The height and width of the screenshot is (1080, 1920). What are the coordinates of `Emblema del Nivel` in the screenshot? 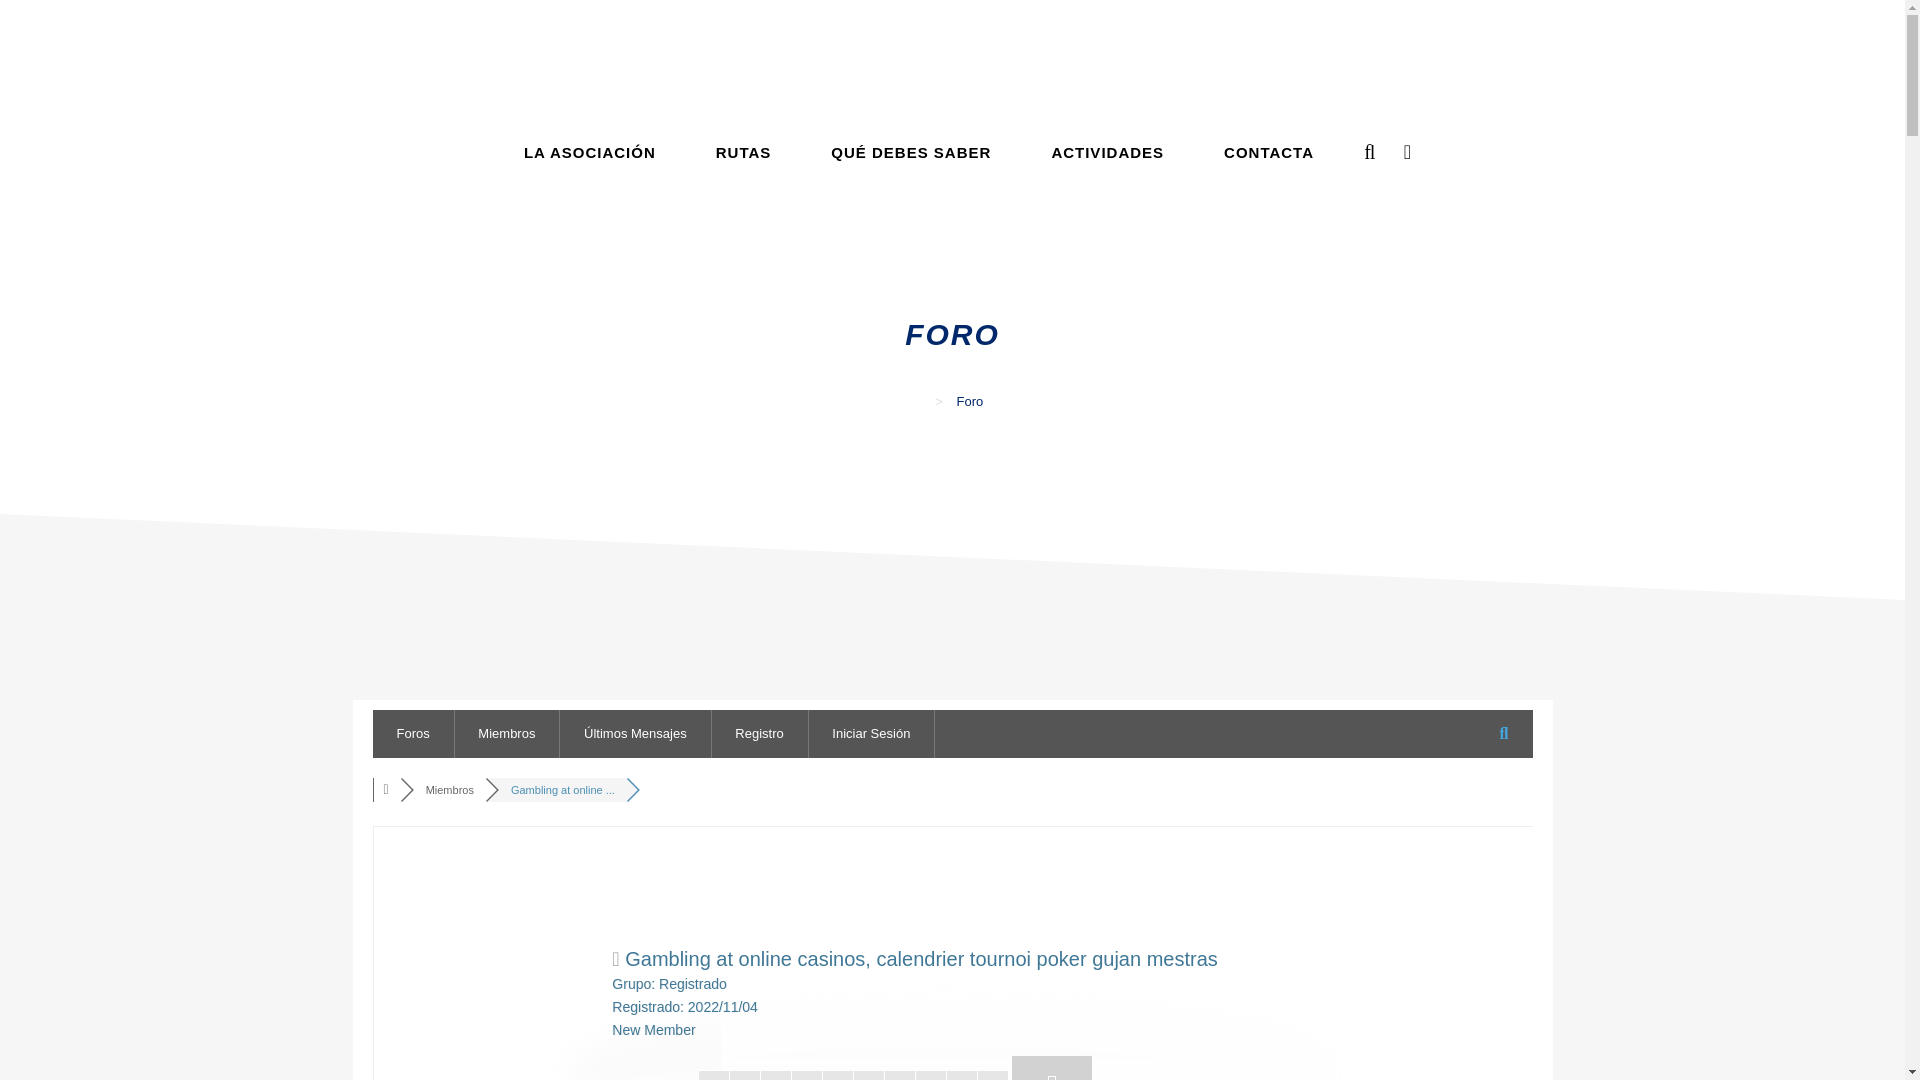 It's located at (1052, 1068).